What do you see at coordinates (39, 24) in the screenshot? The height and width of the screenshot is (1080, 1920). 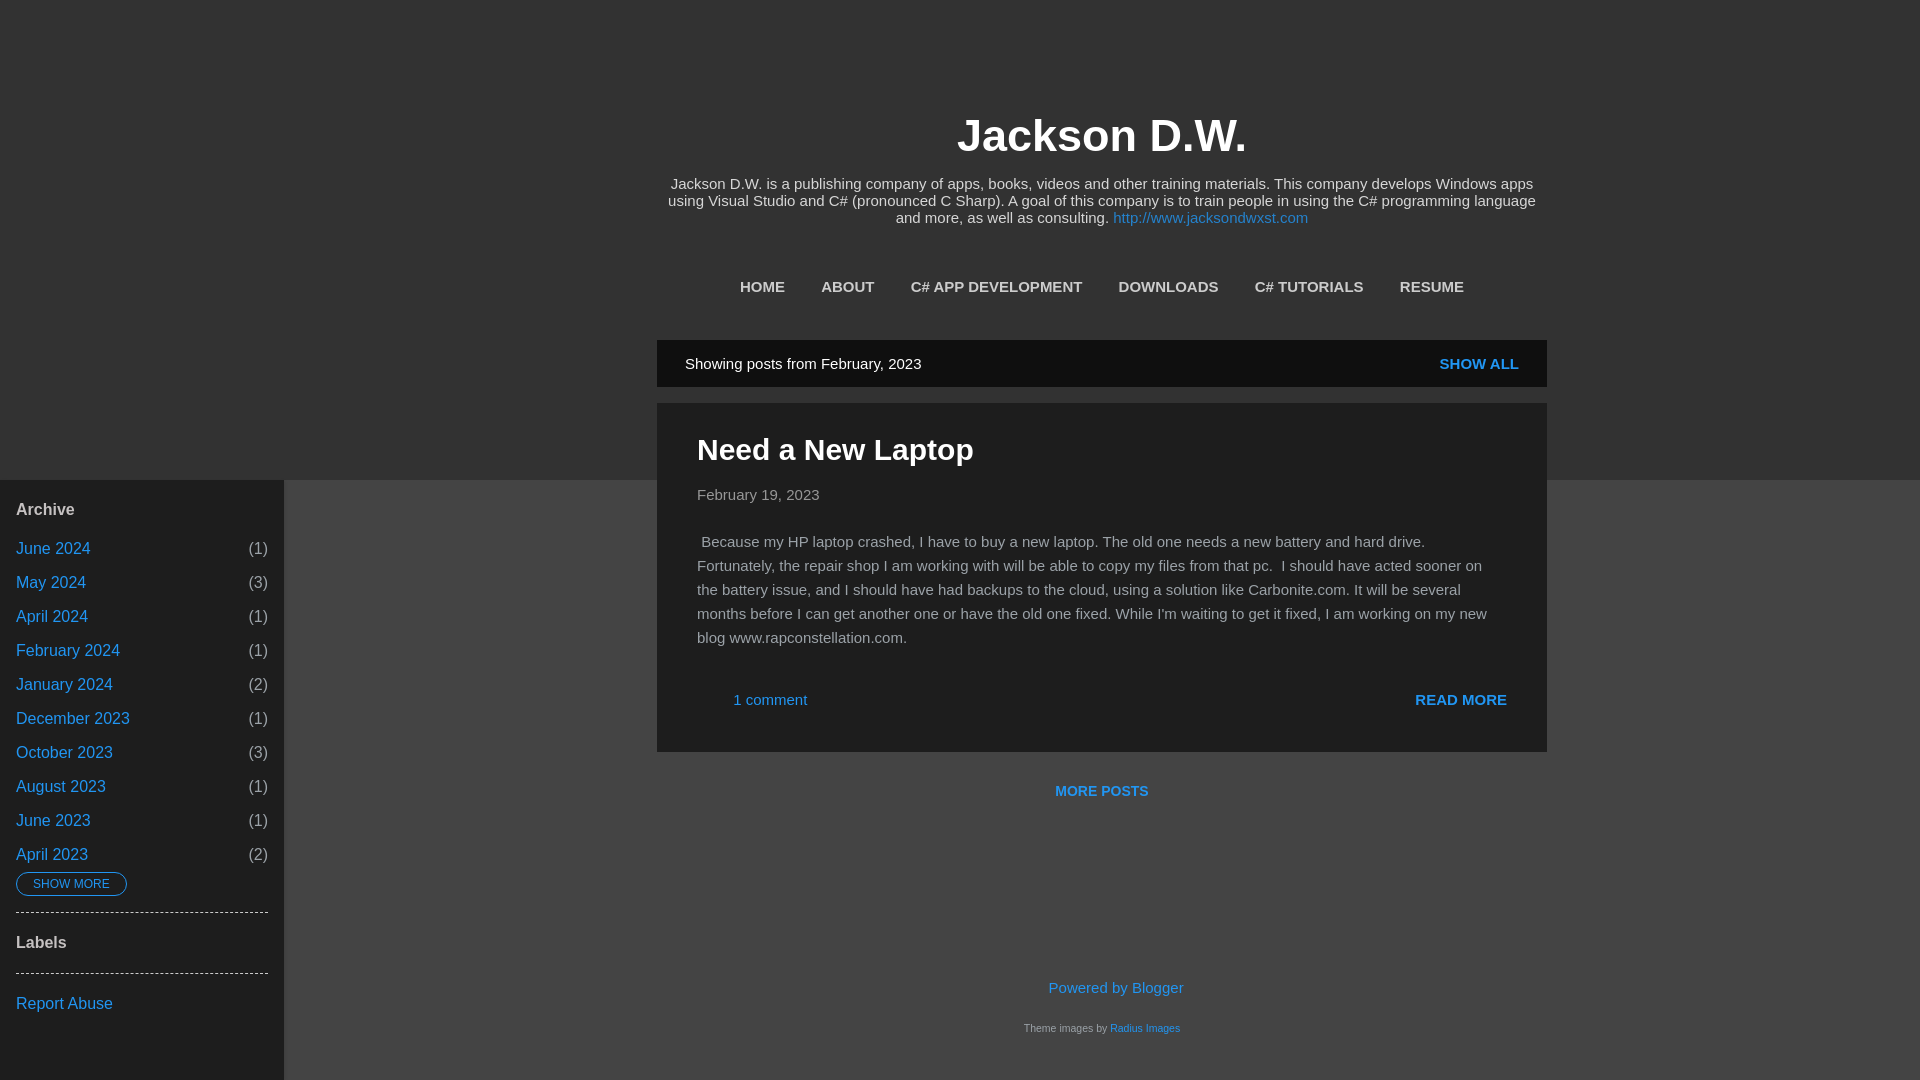 I see `permanent link` at bounding box center [39, 24].